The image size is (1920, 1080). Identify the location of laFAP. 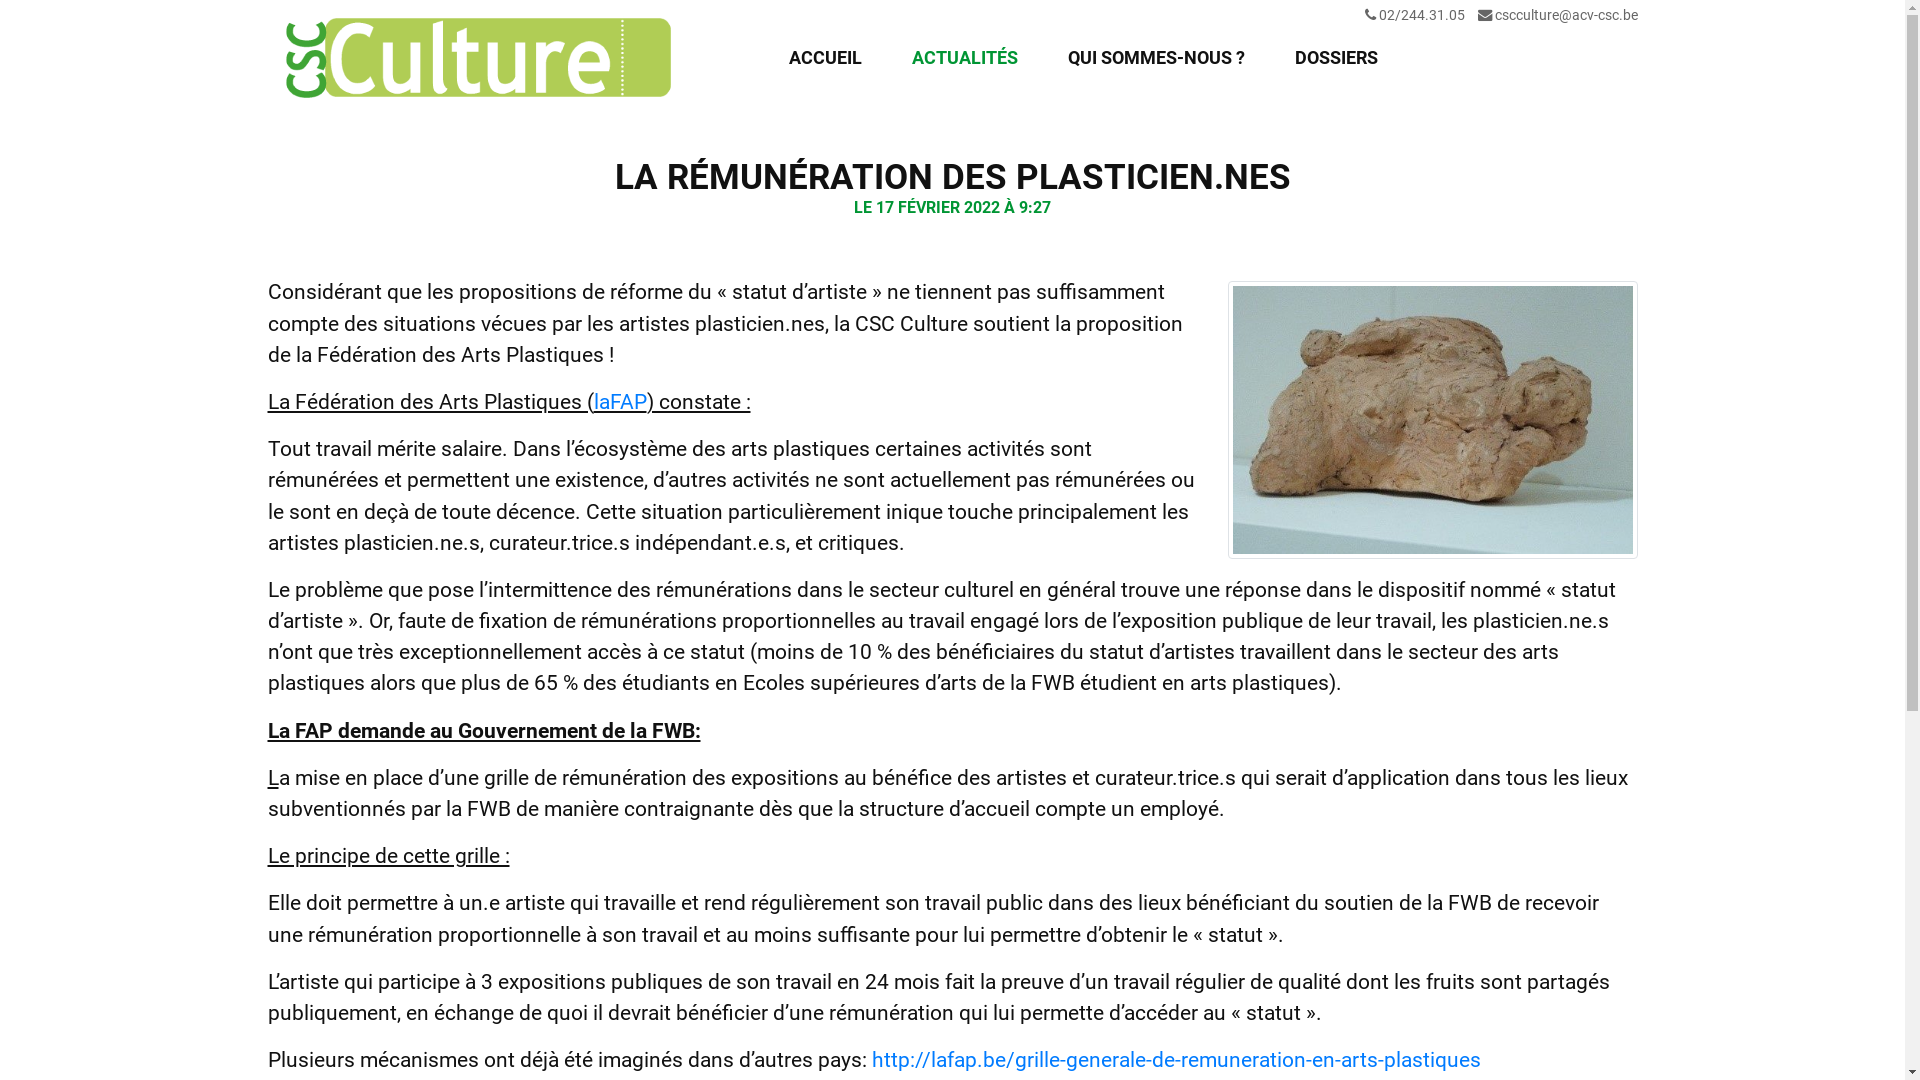
(620, 402).